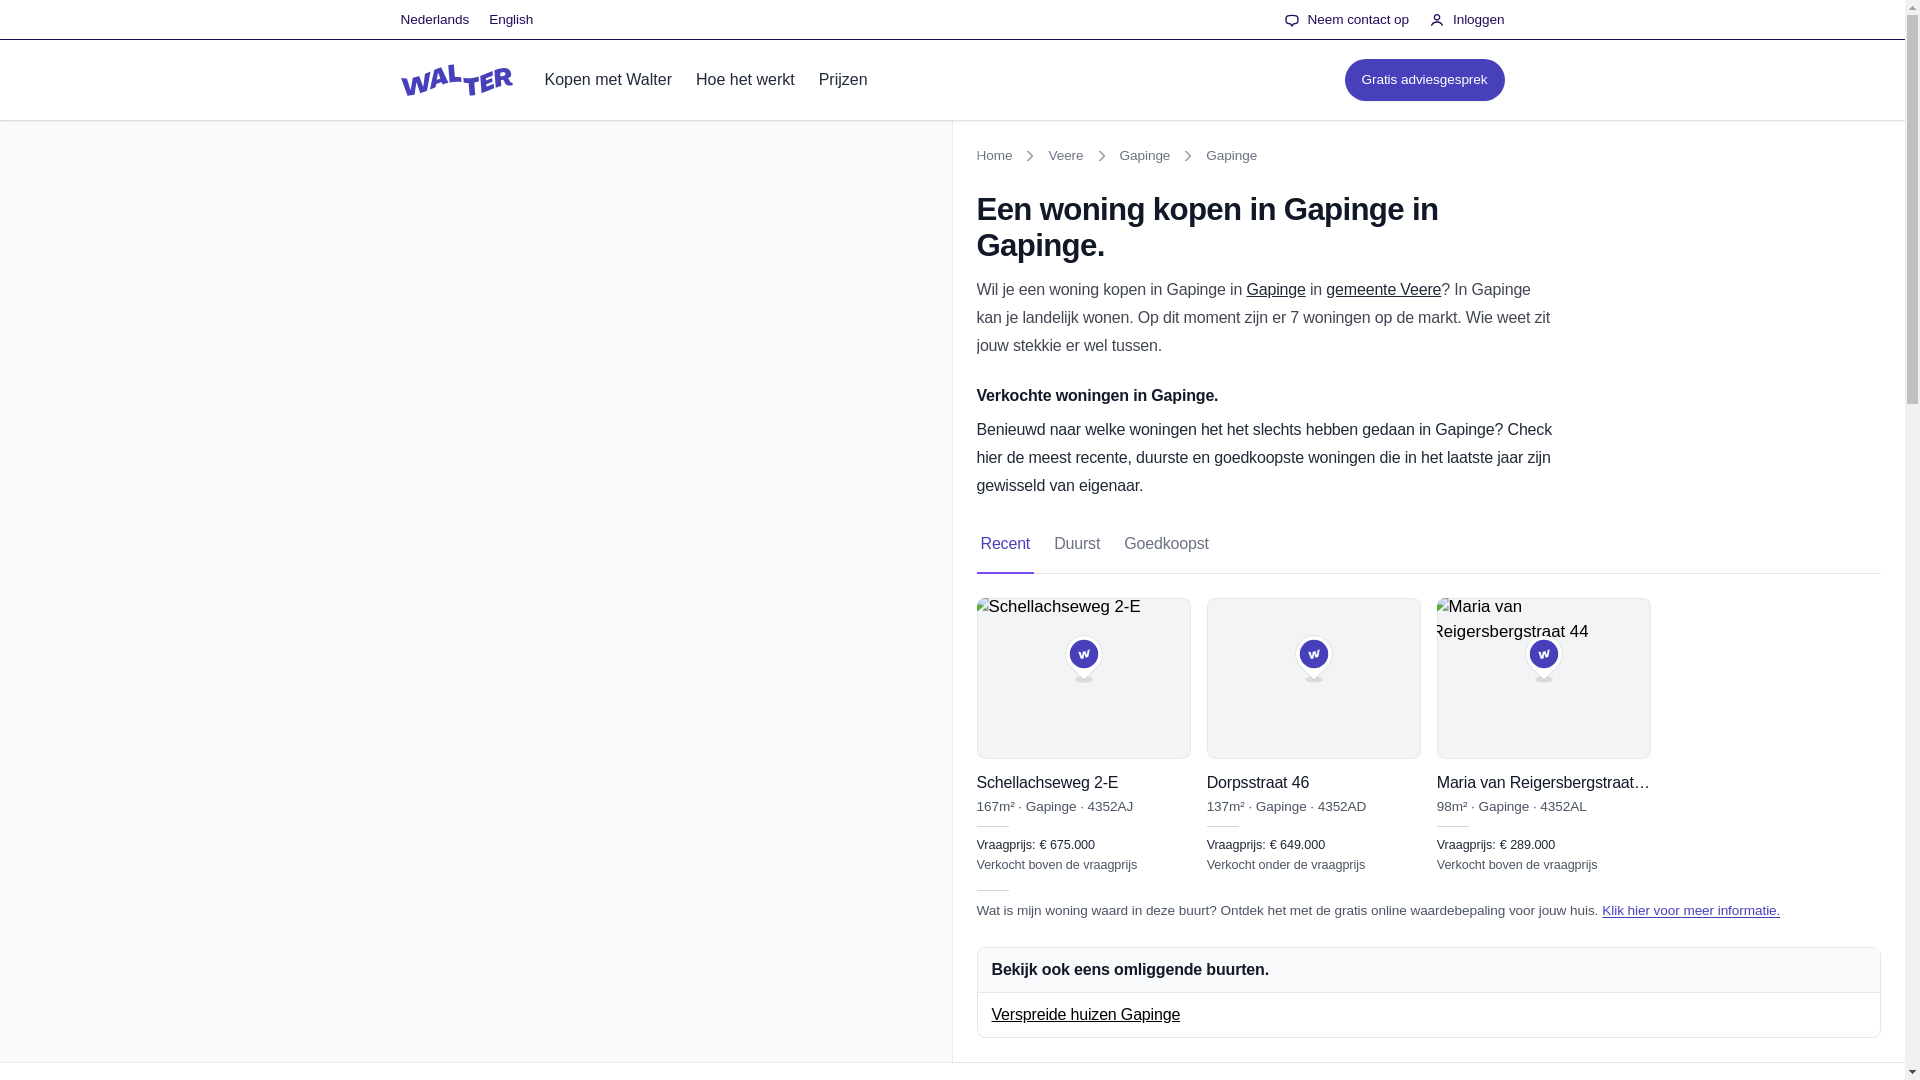 Image resolution: width=1920 pixels, height=1080 pixels. What do you see at coordinates (1466, 20) in the screenshot?
I see `Inloggen` at bounding box center [1466, 20].